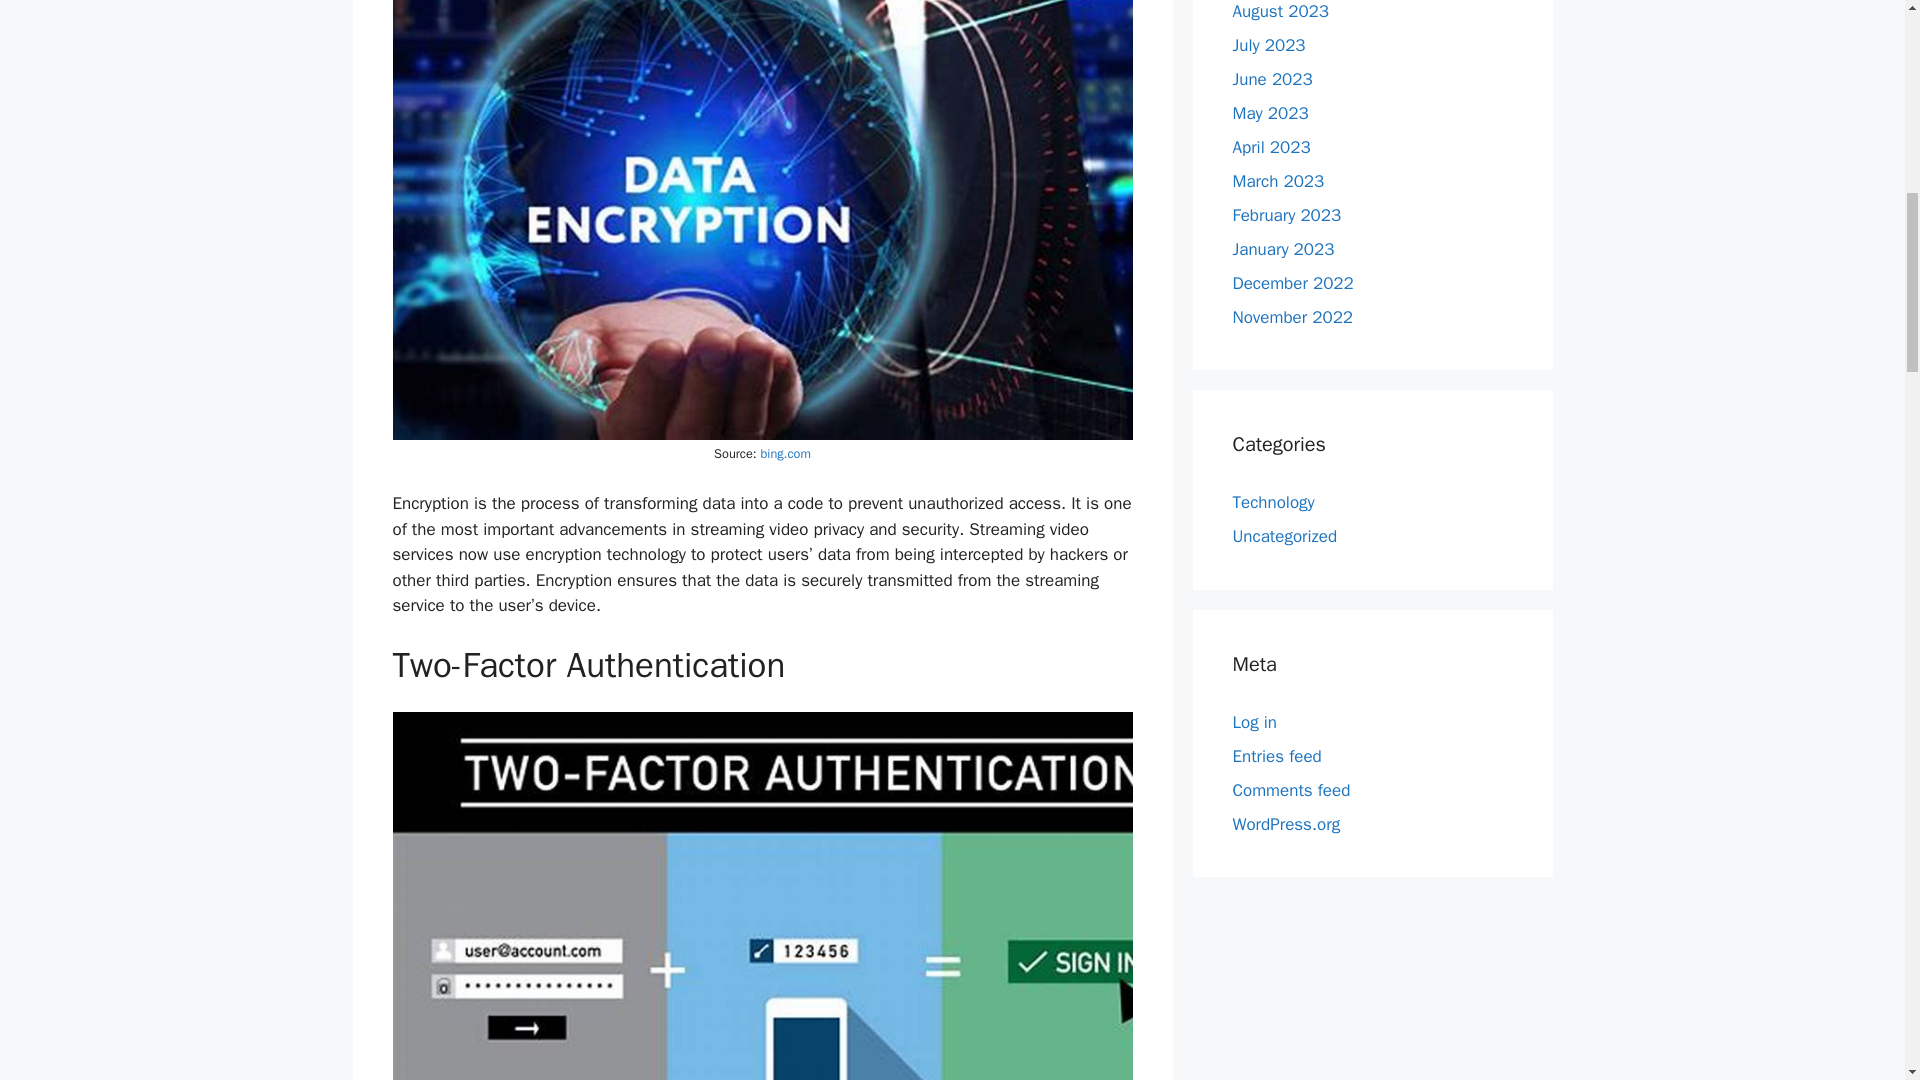 The height and width of the screenshot is (1080, 1920). Describe the element at coordinates (1270, 146) in the screenshot. I see `April 2023` at that location.